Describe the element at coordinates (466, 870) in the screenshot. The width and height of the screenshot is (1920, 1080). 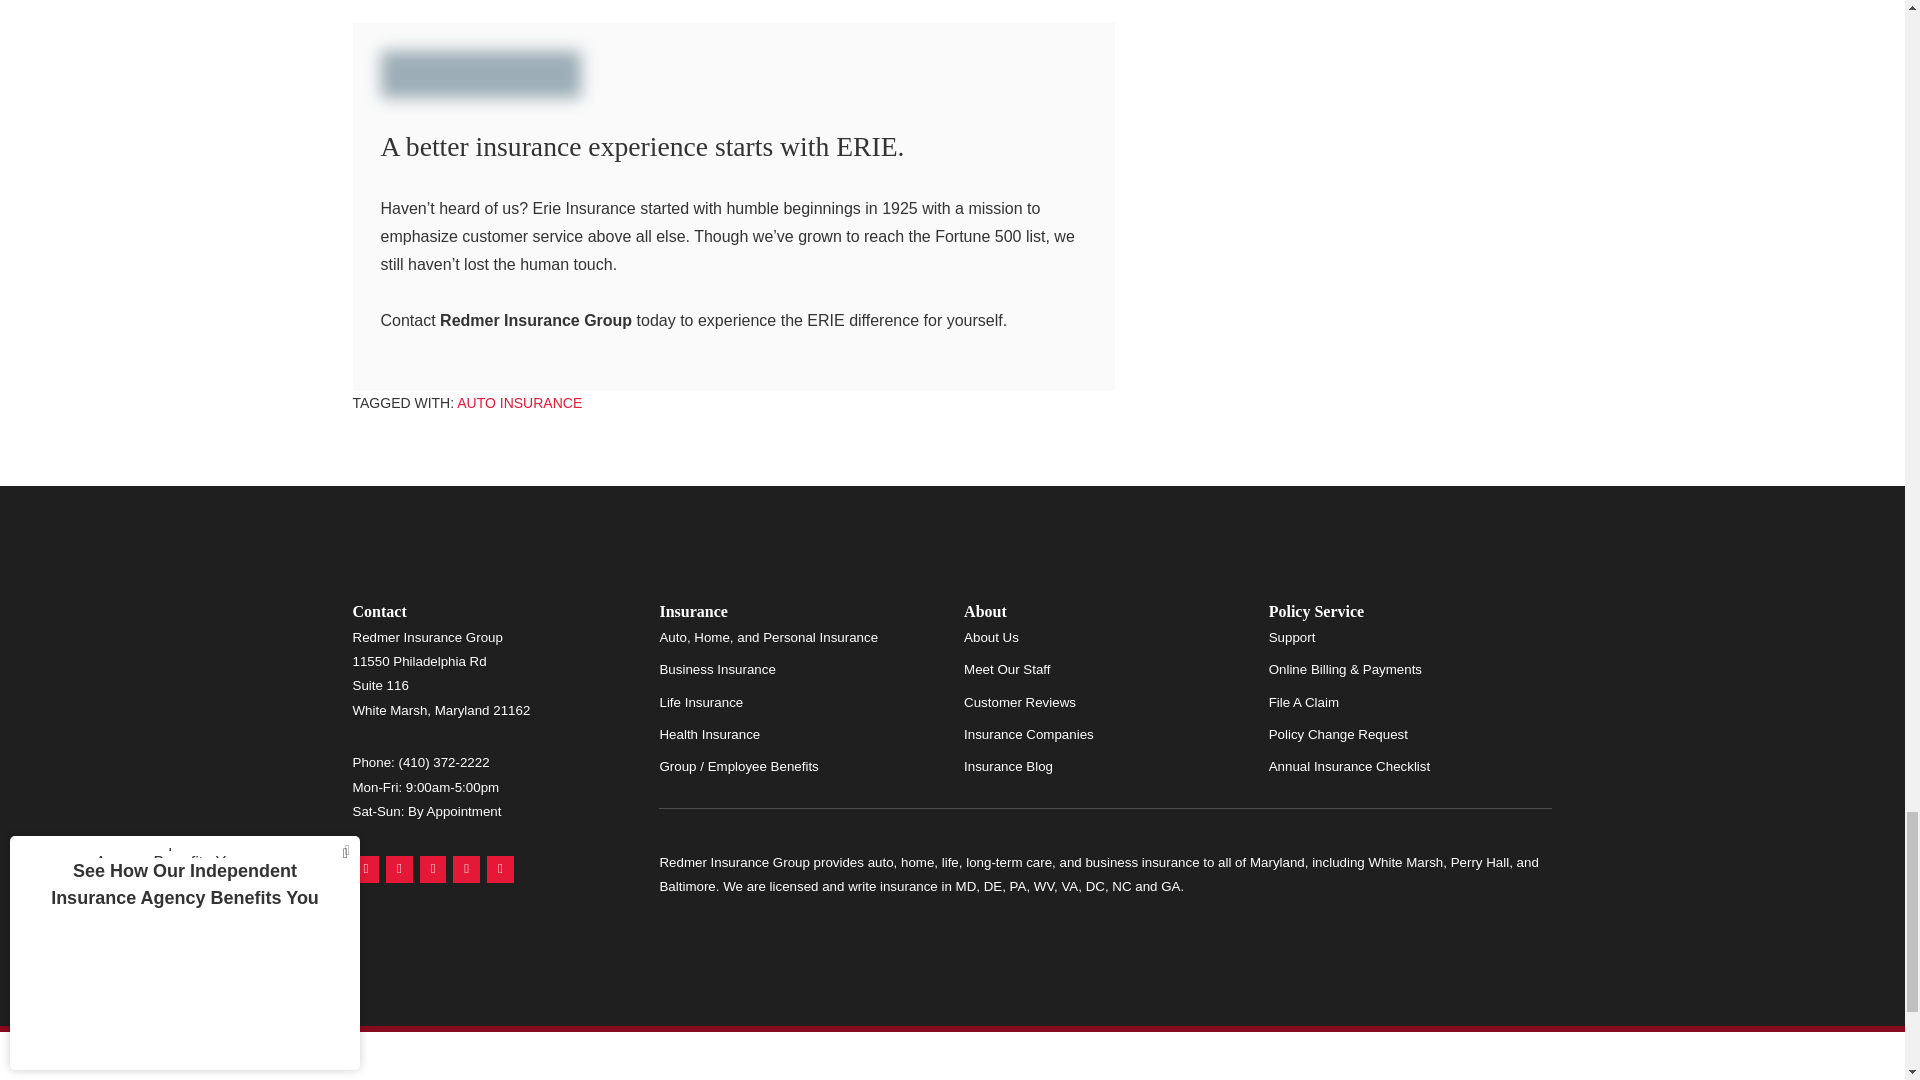
I see `LinkedIn` at that location.